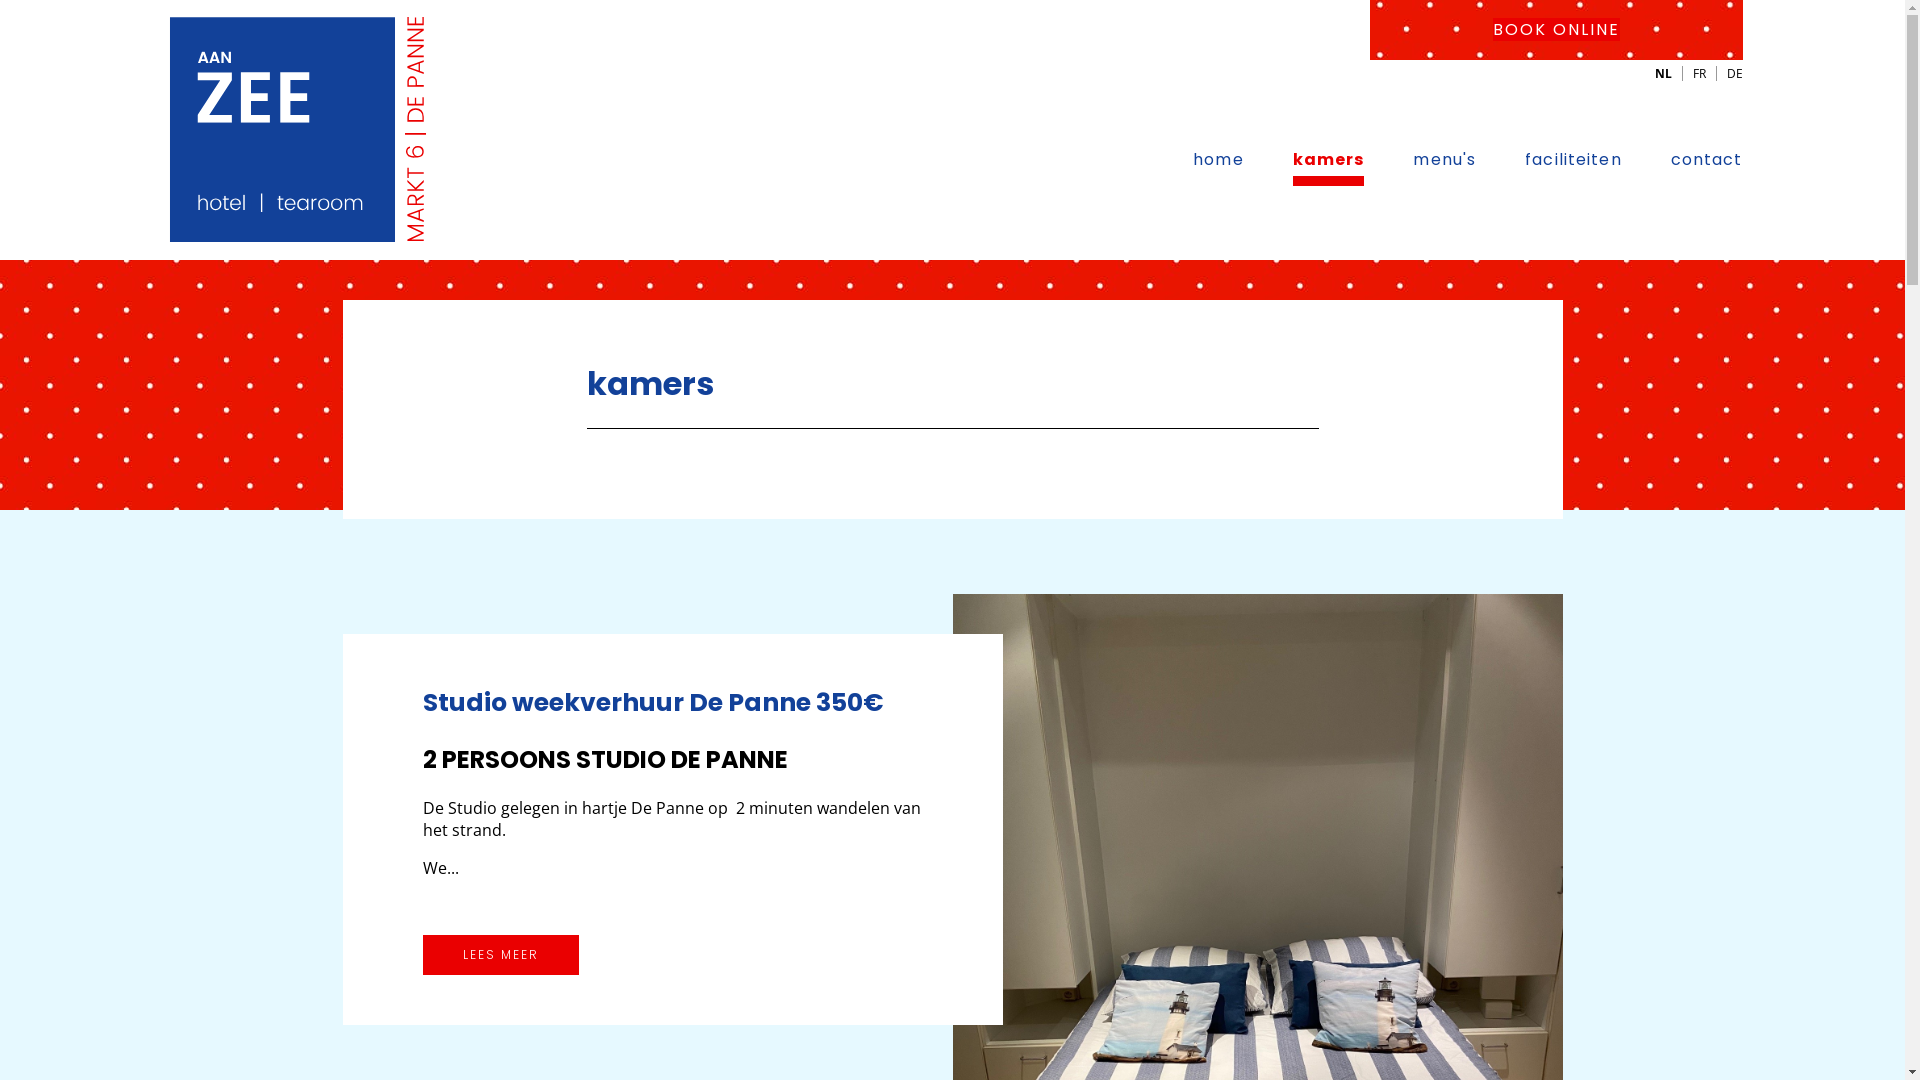 Image resolution: width=1920 pixels, height=1080 pixels. Describe the element at coordinates (1730, 74) in the screenshot. I see `DE` at that location.